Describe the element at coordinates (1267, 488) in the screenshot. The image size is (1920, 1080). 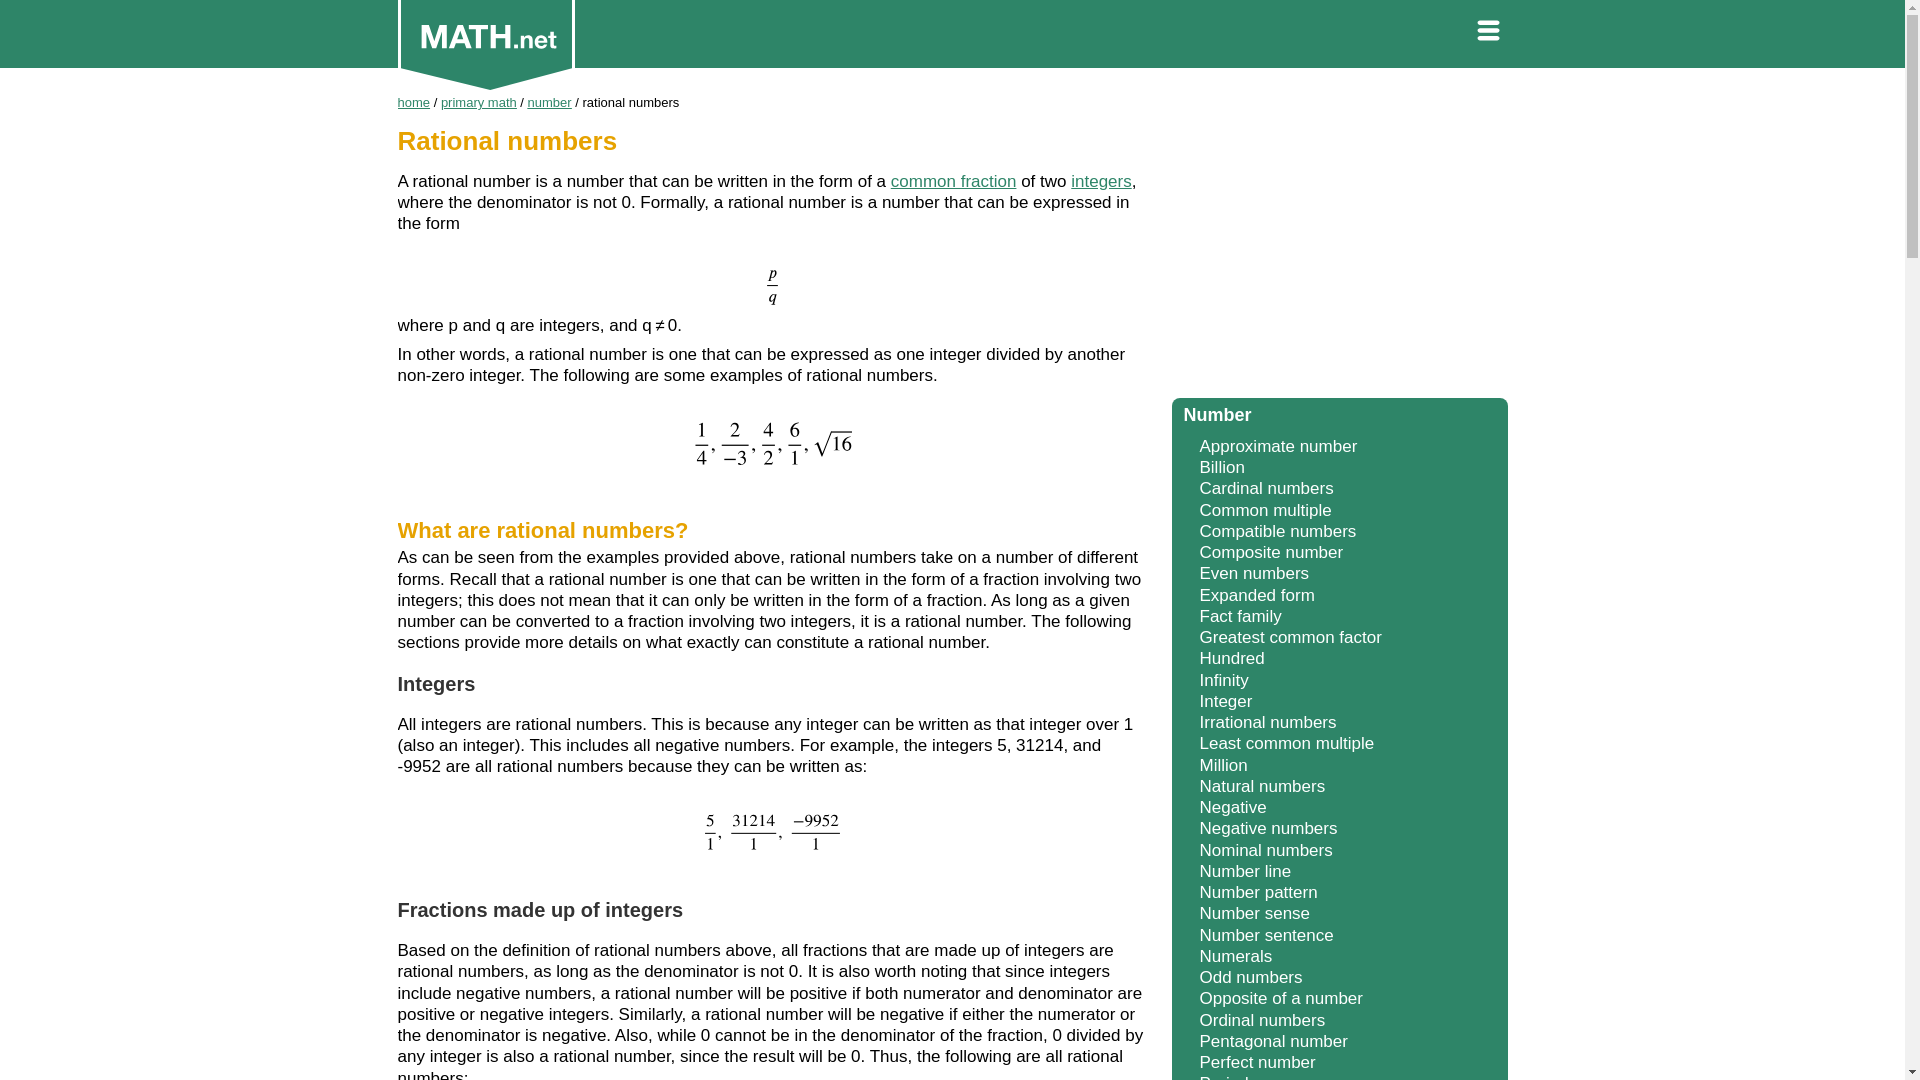
I see `Cardinal numbers` at that location.